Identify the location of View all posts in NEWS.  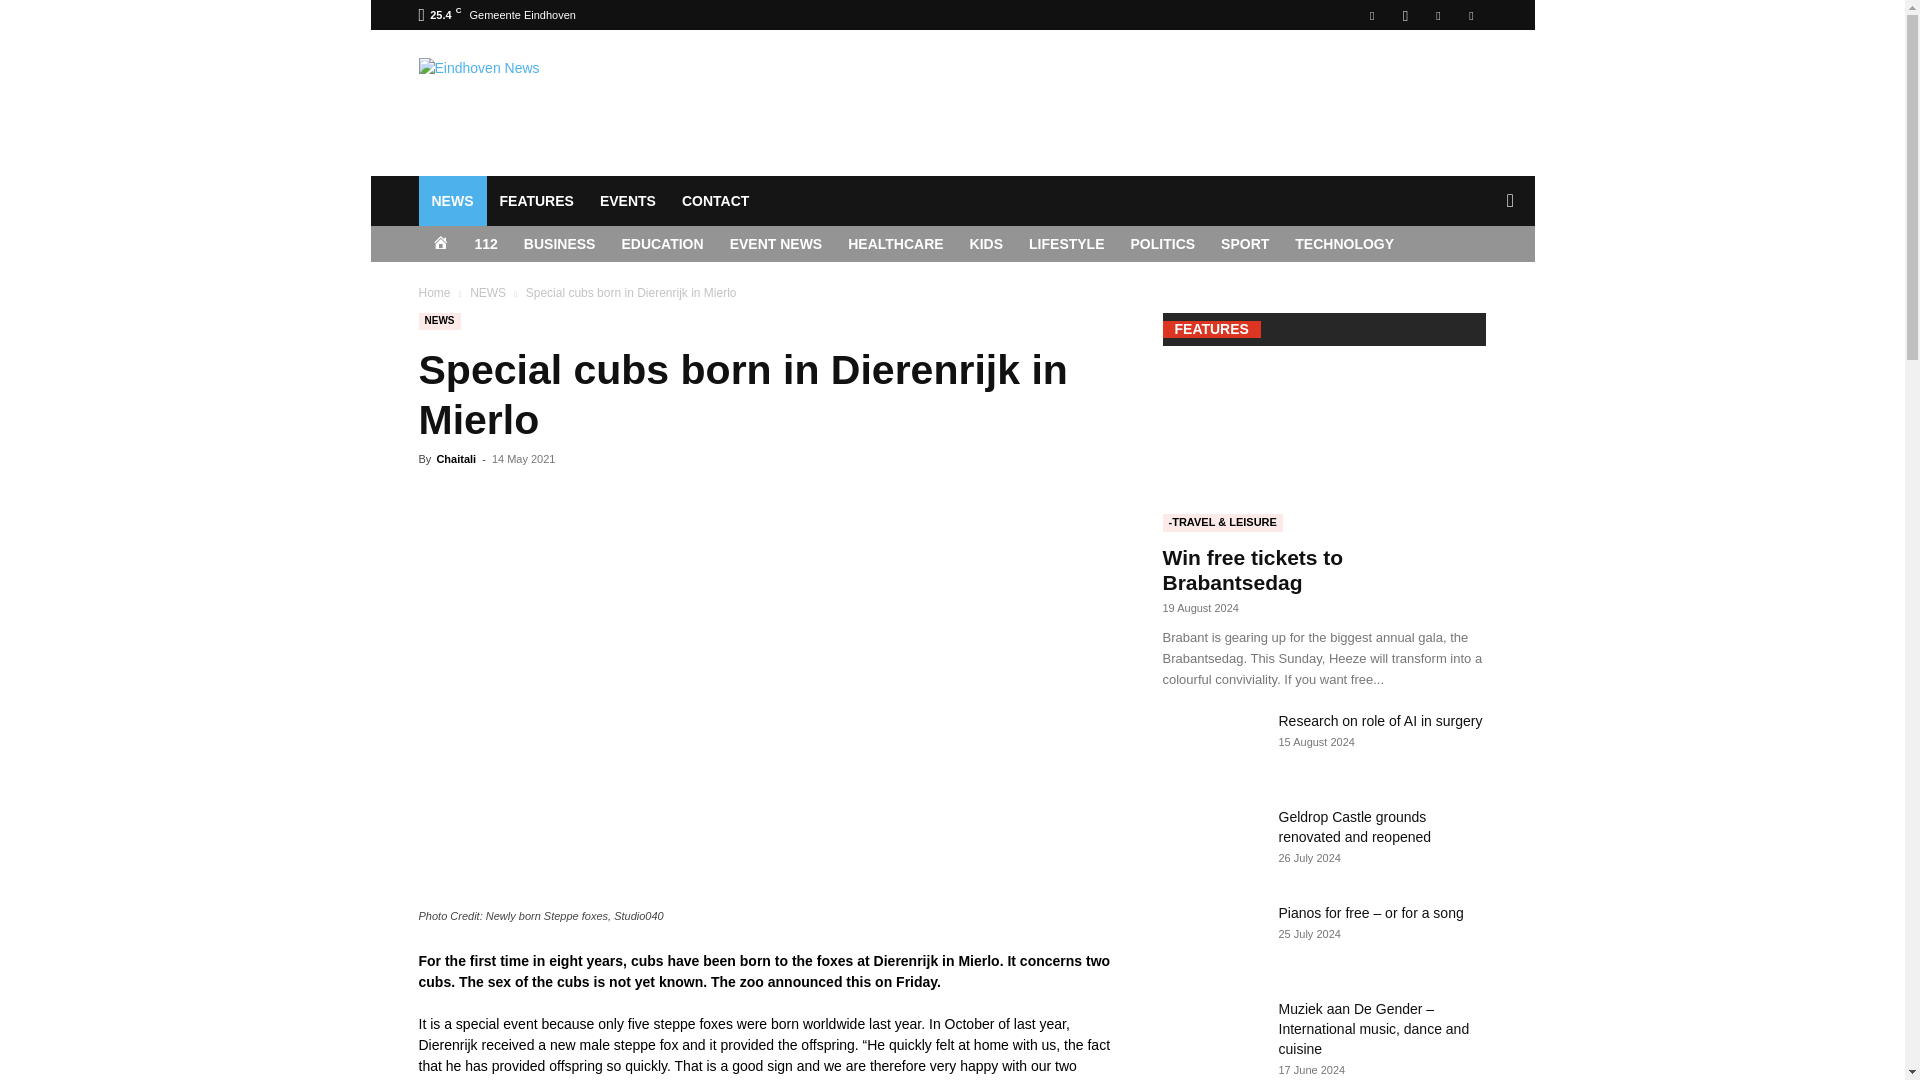
(488, 293).